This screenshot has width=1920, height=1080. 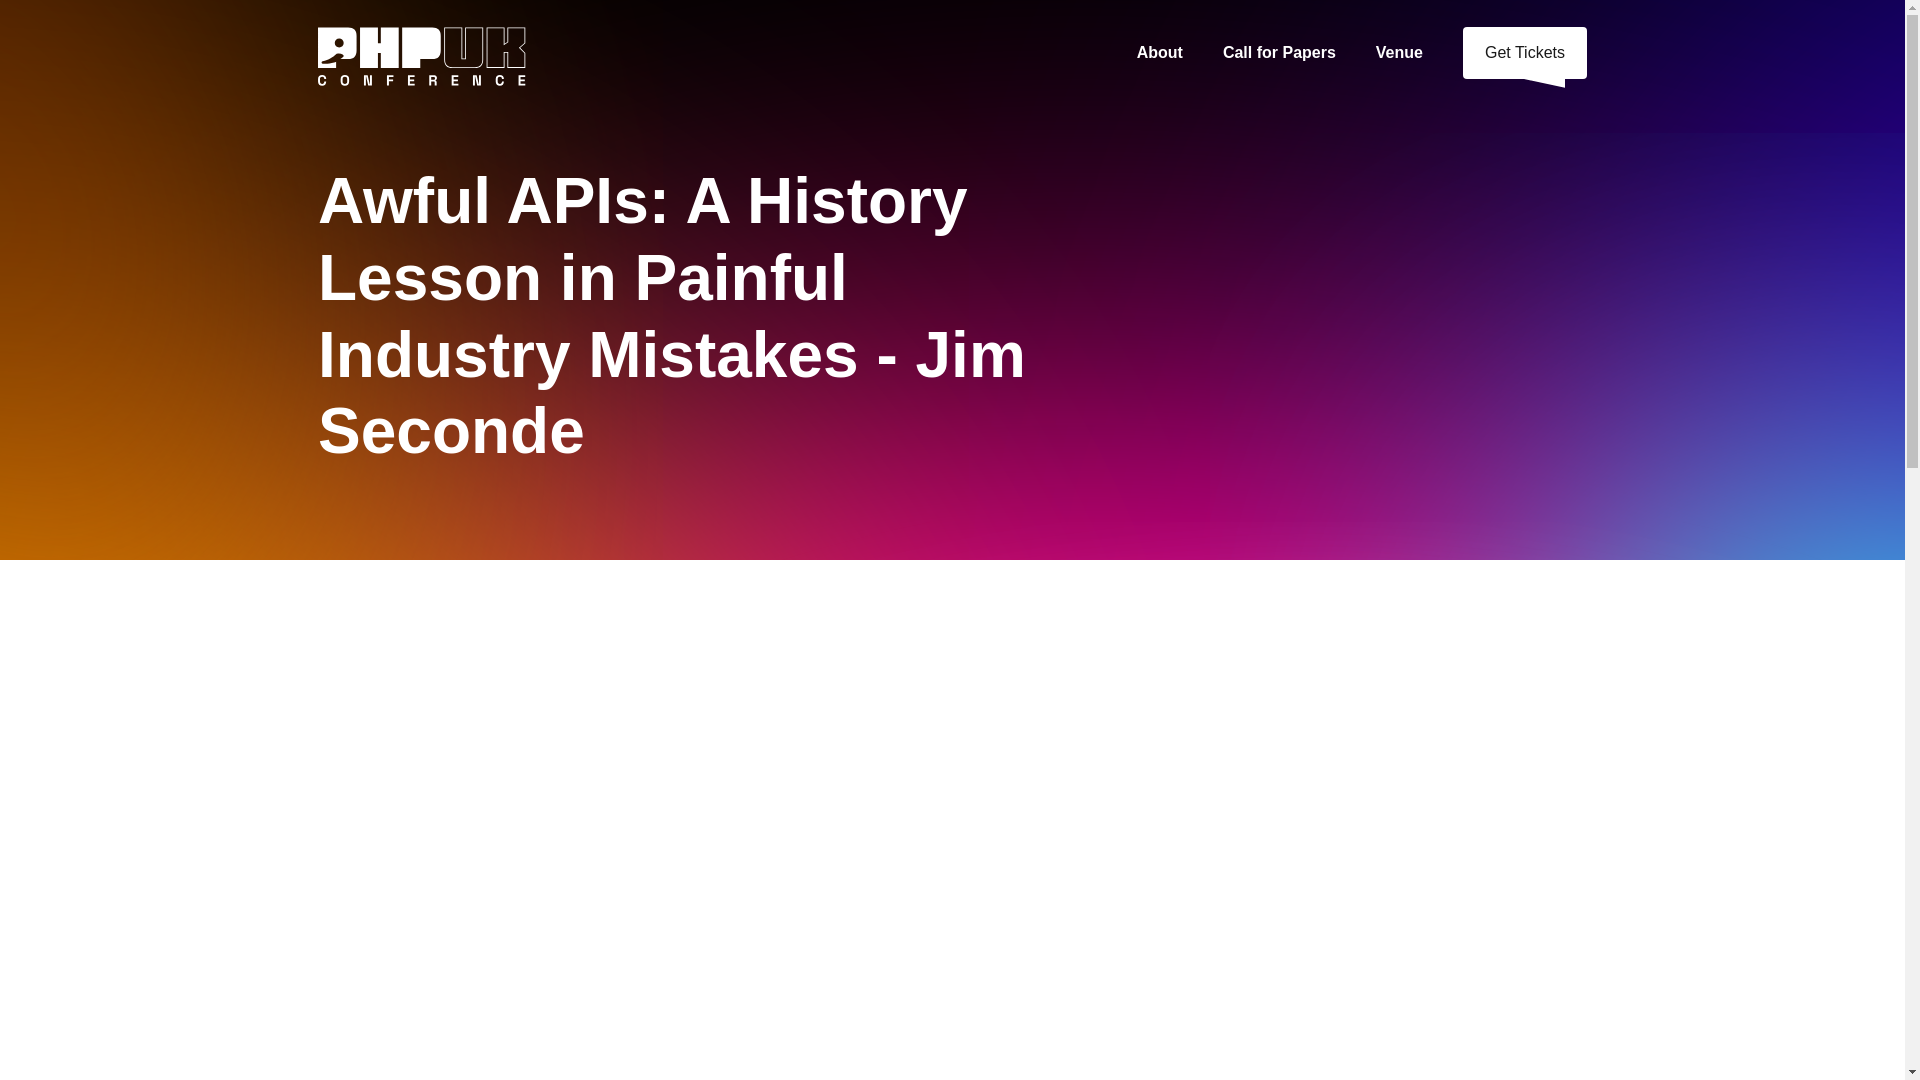 I want to click on Call for Papers, so click(x=1279, y=52).